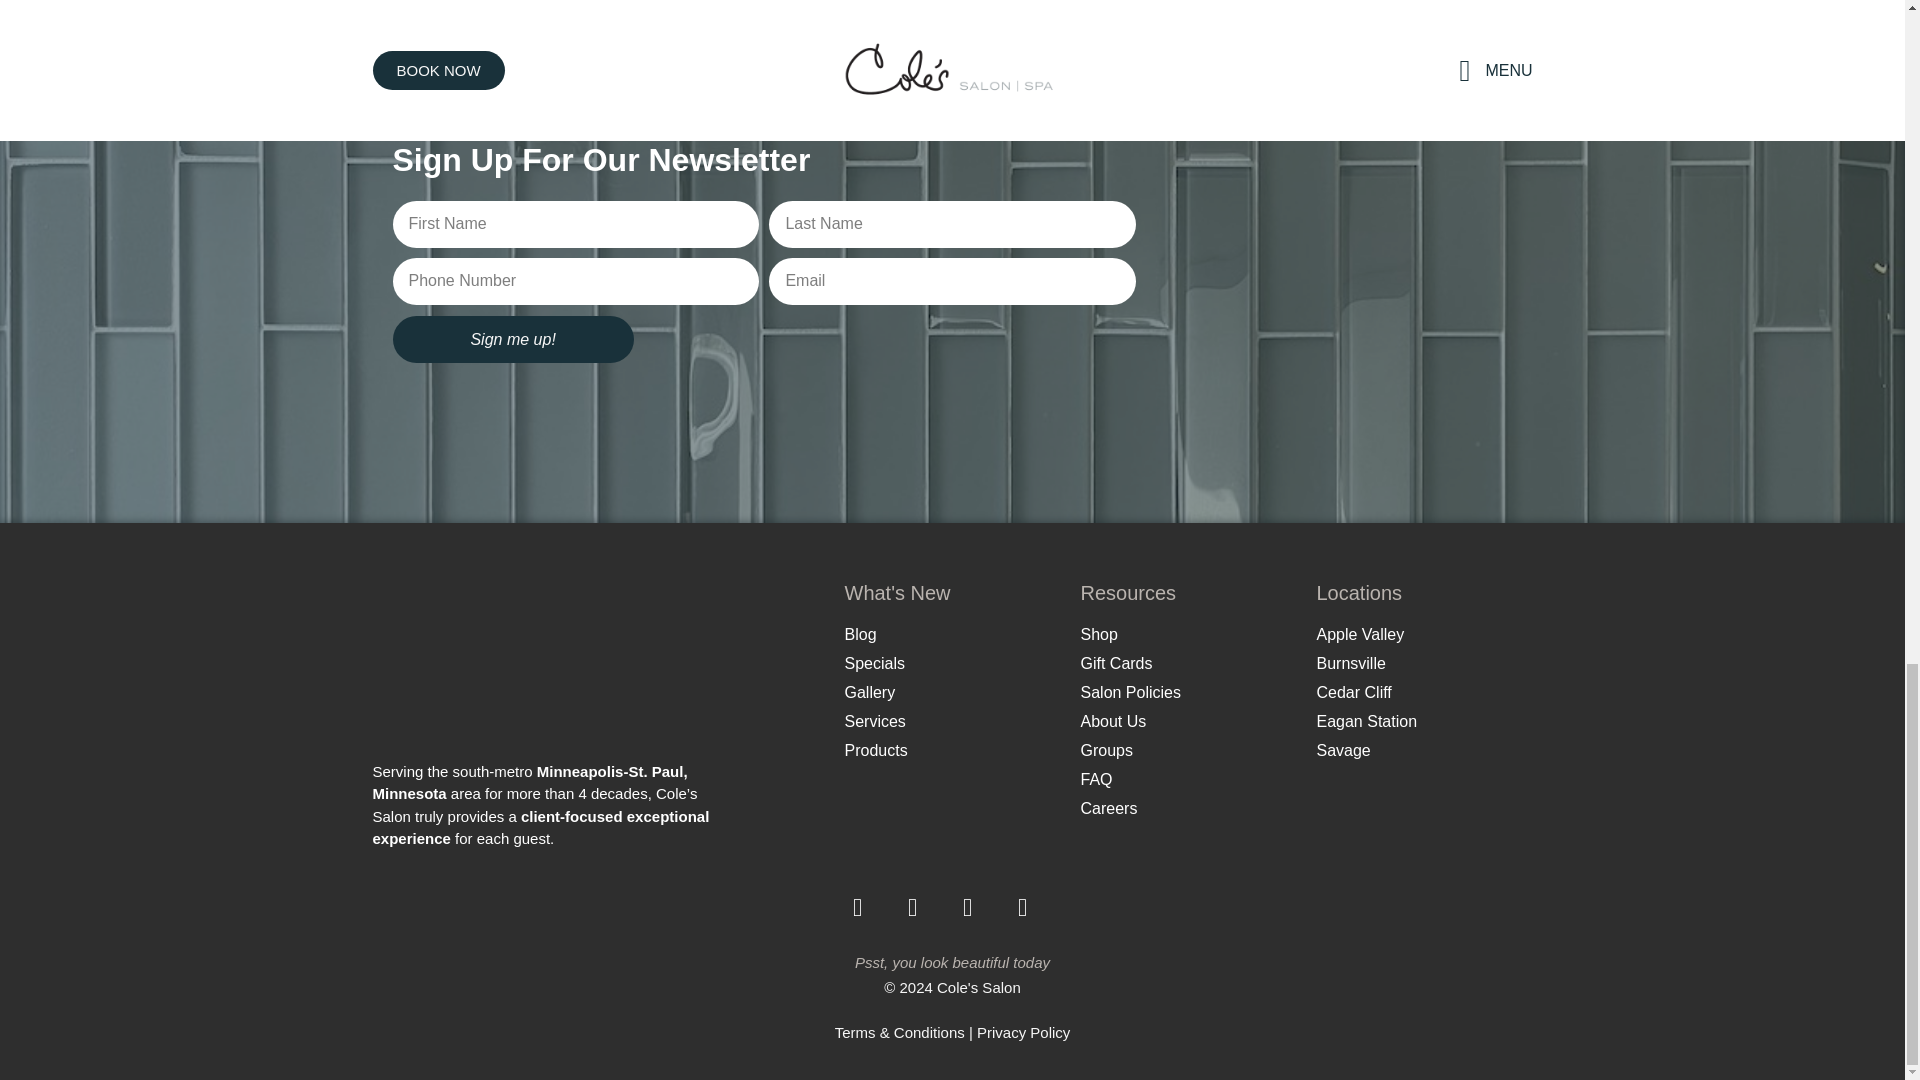 This screenshot has width=1920, height=1080. I want to click on Sign me up!, so click(512, 339).